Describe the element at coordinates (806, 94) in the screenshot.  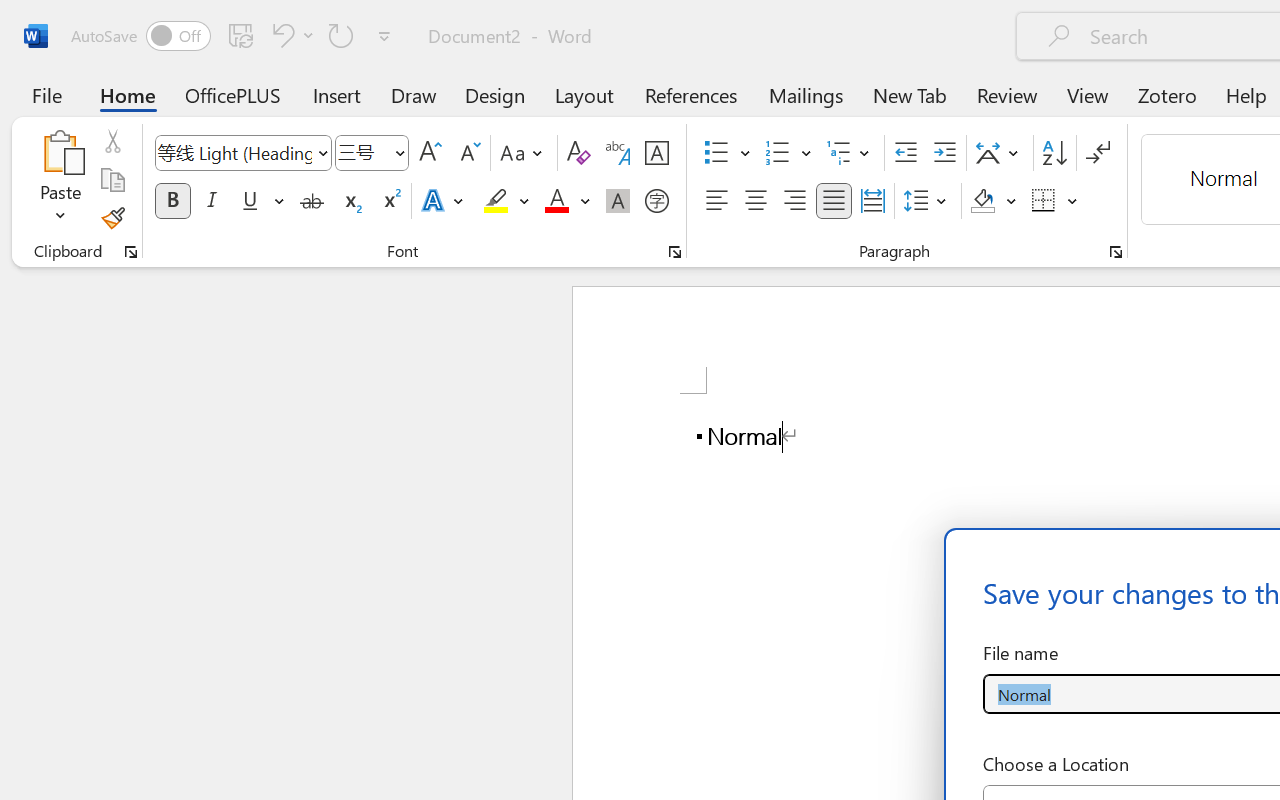
I see `Mailings` at that location.